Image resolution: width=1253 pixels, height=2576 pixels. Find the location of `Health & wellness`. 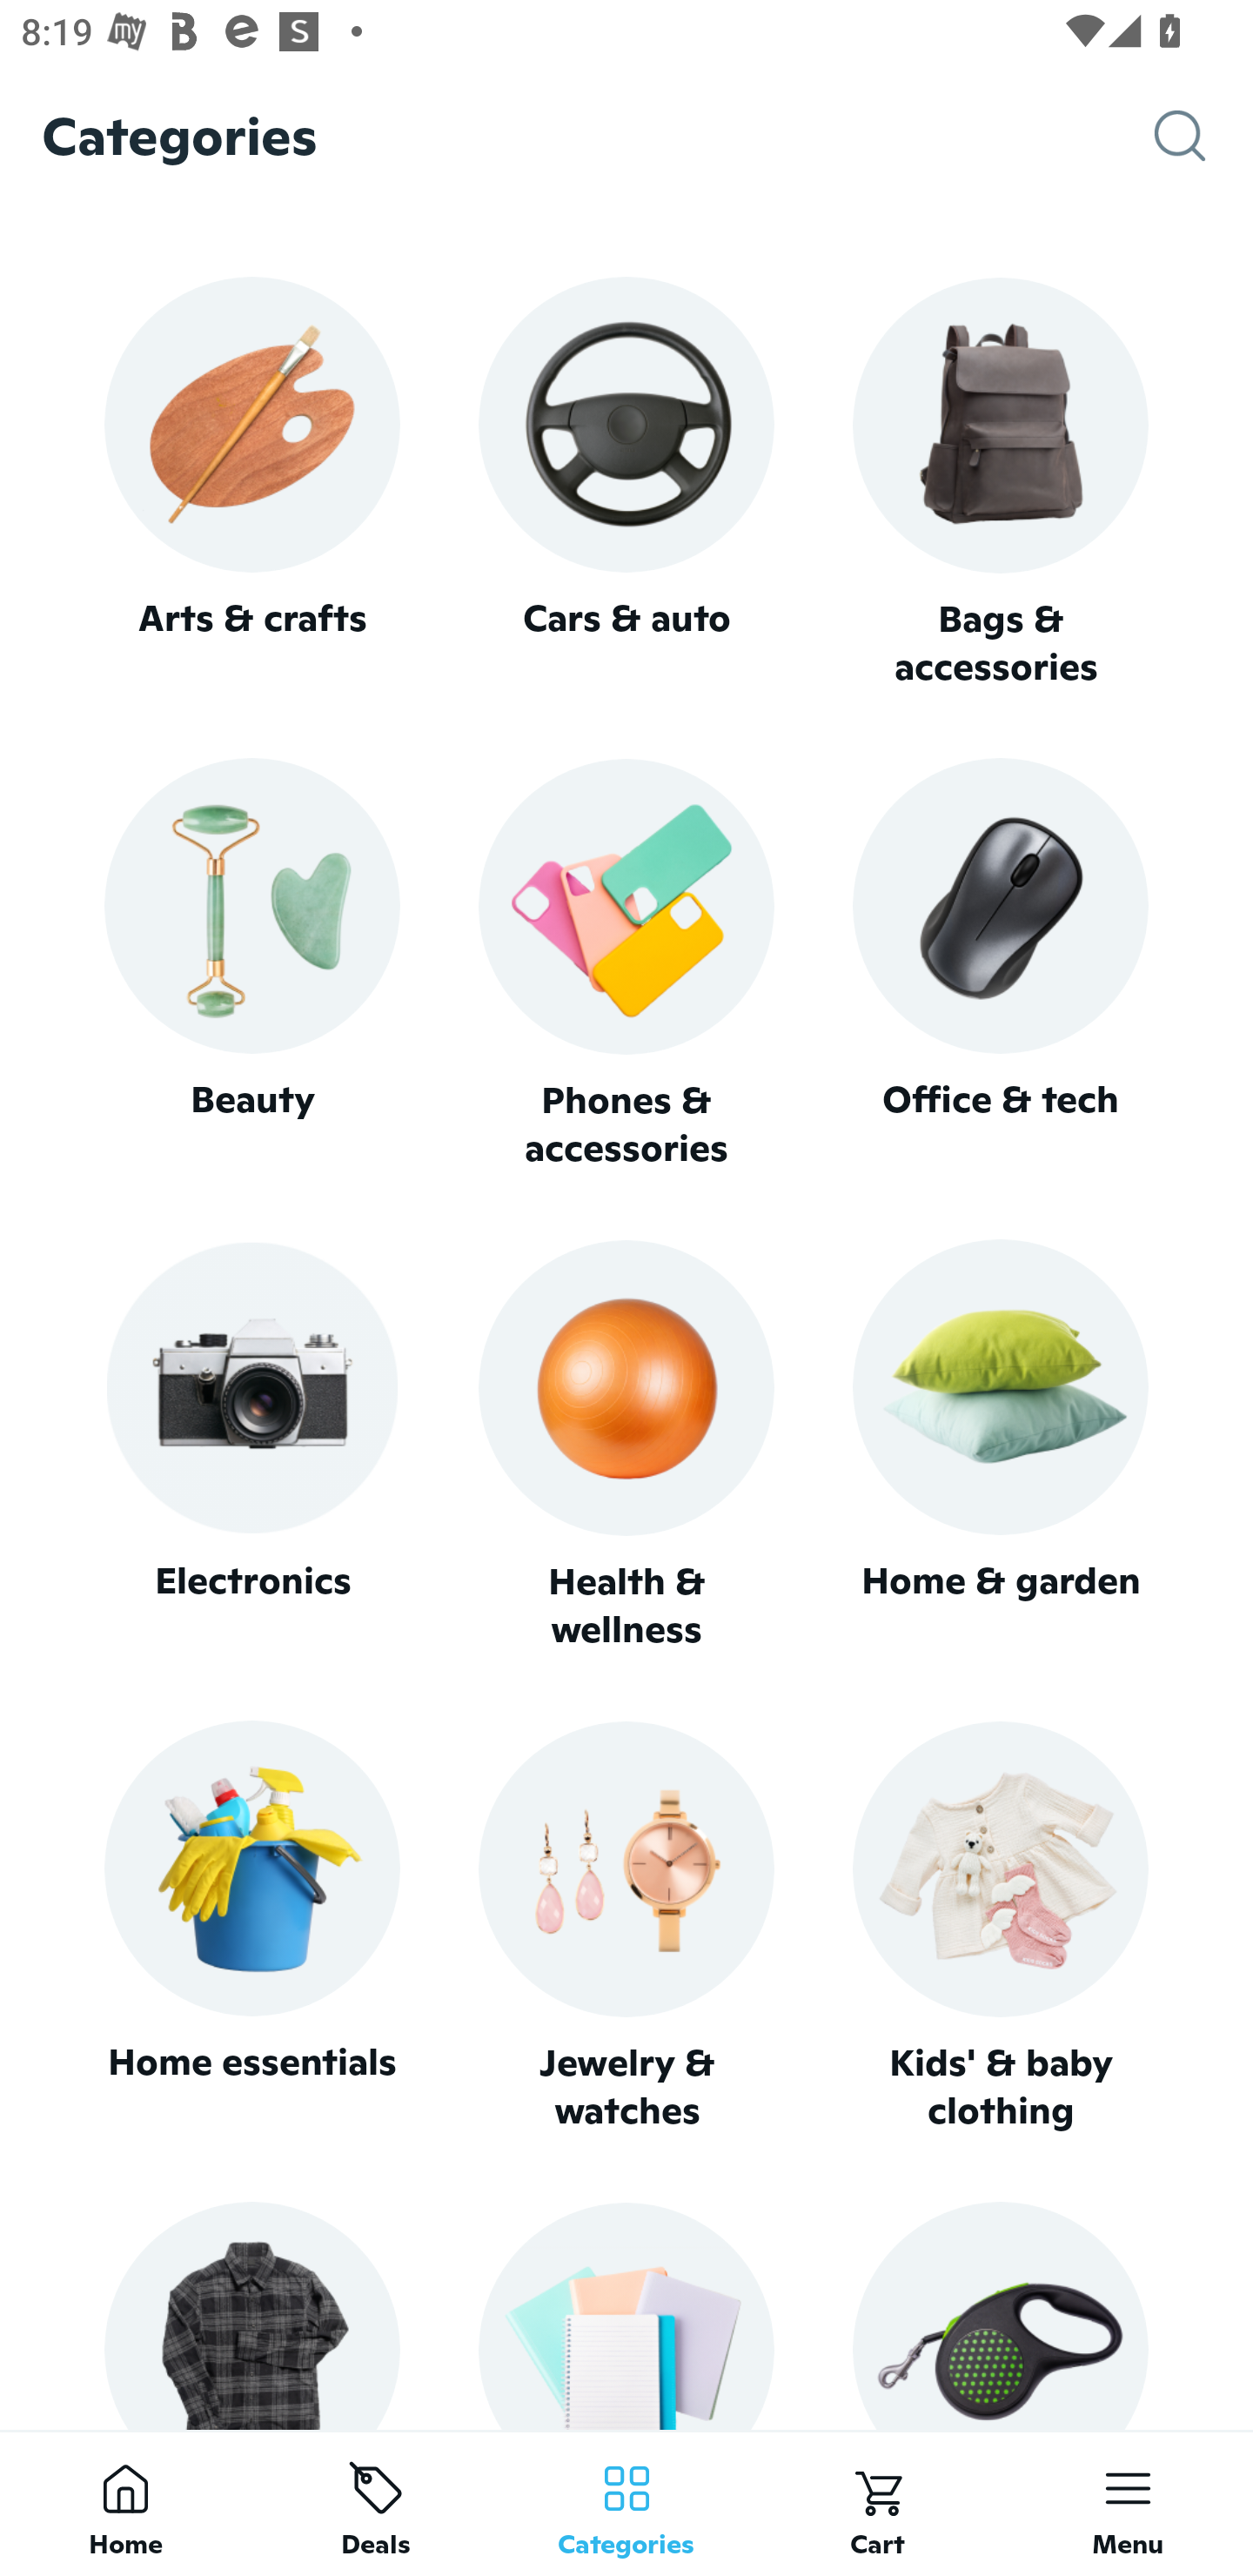

Health & wellness is located at coordinates (626, 1446).